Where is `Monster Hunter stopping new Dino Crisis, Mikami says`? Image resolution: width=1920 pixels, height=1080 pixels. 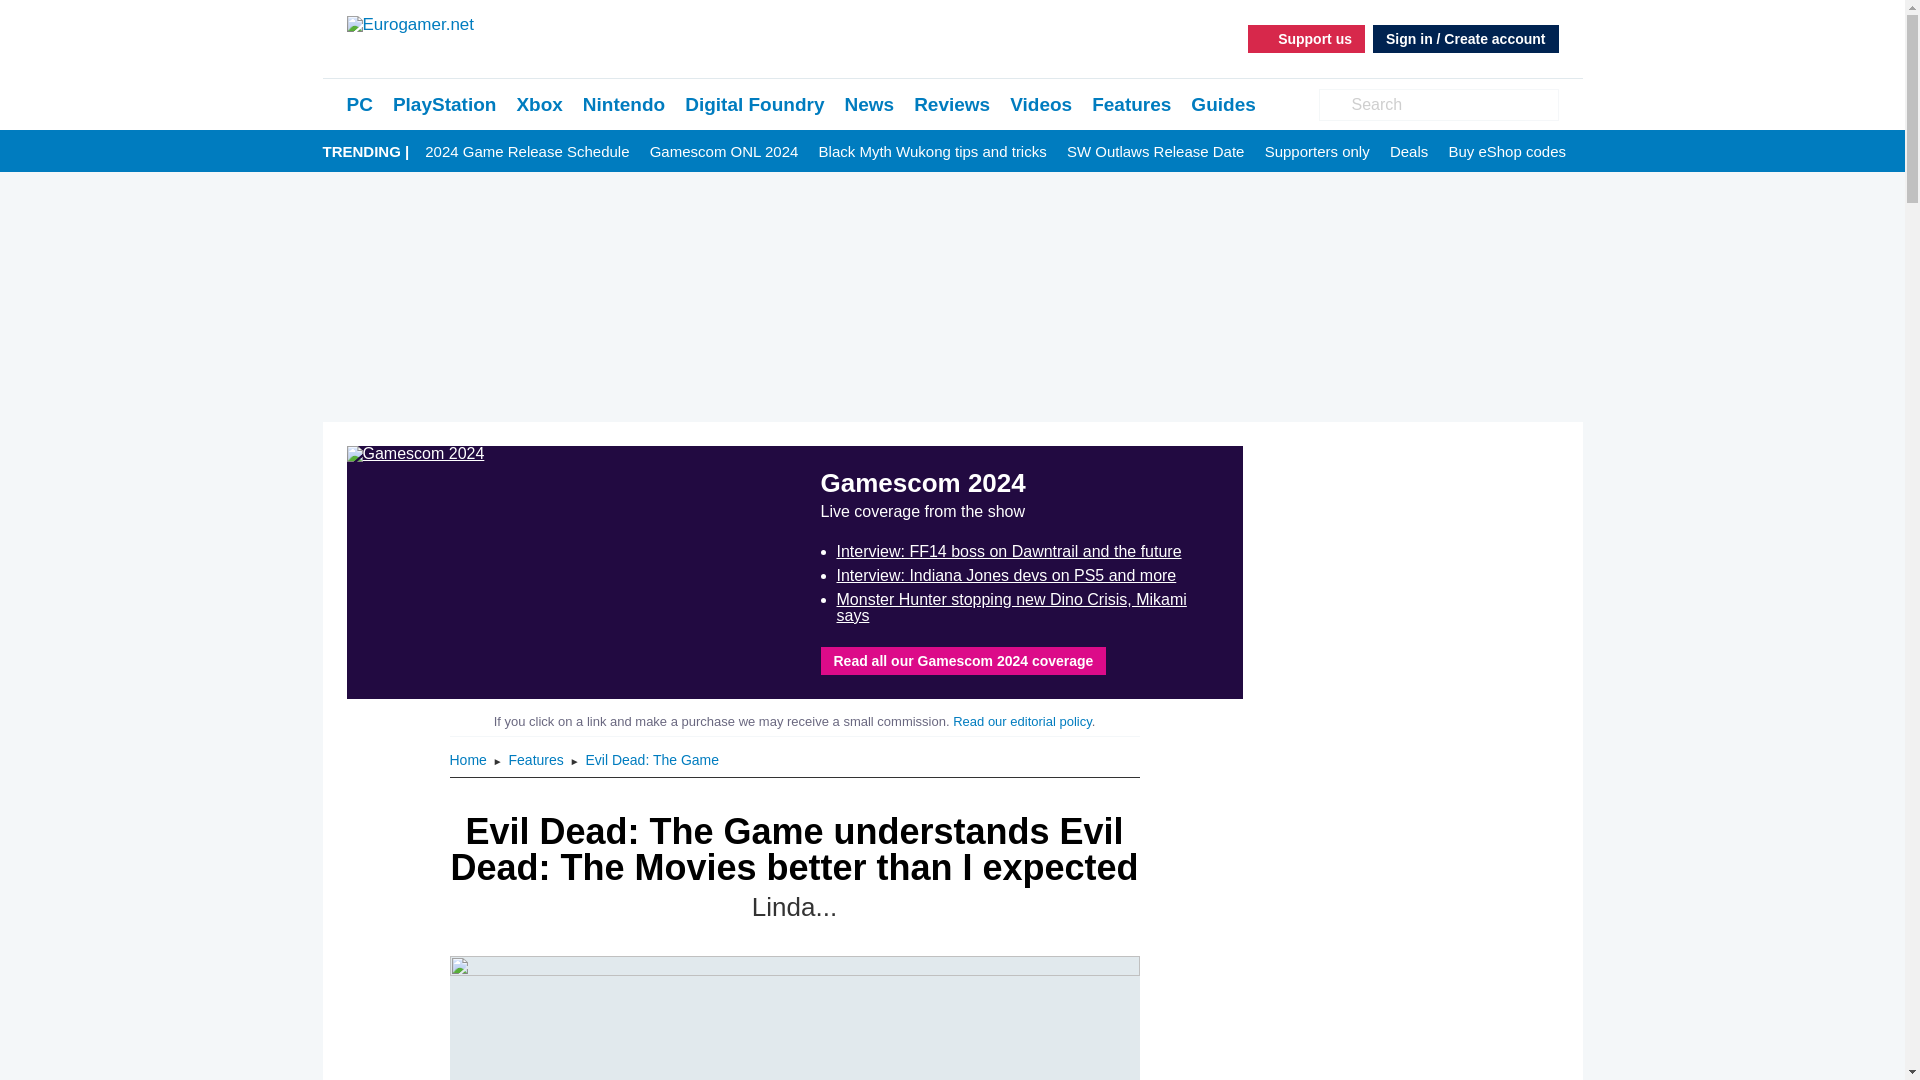 Monster Hunter stopping new Dino Crisis, Mikami says is located at coordinates (1010, 607).